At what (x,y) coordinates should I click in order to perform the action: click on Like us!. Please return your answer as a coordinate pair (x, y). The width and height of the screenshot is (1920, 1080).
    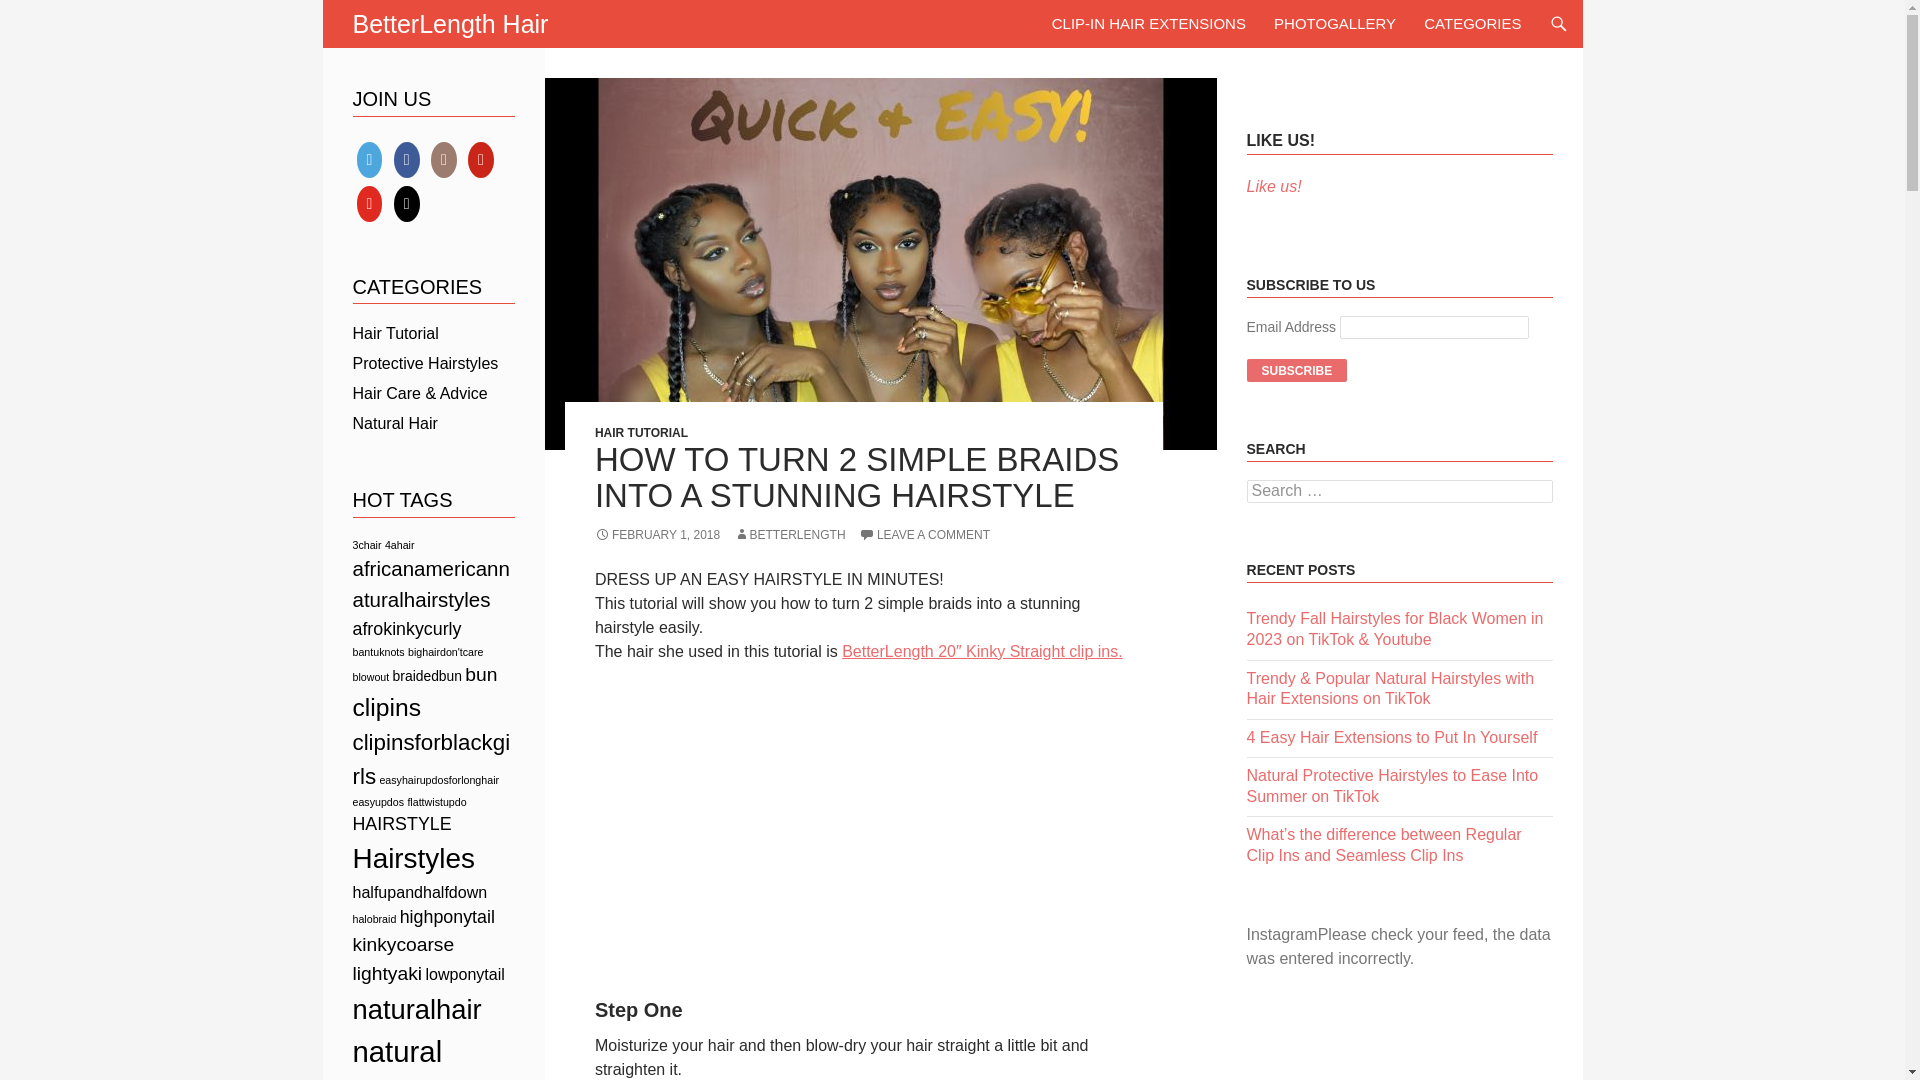
    Looking at the image, I should click on (1274, 186).